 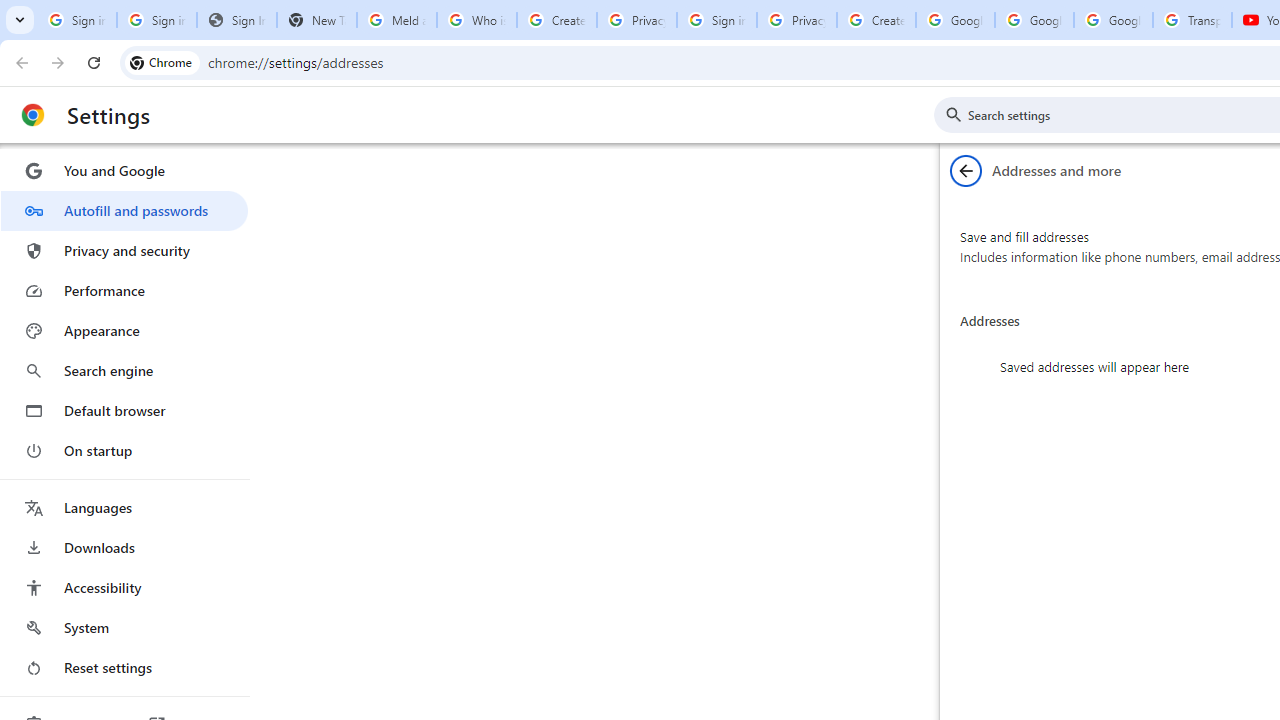 What do you see at coordinates (1202, 162) in the screenshot?
I see `Preview Results` at bounding box center [1202, 162].